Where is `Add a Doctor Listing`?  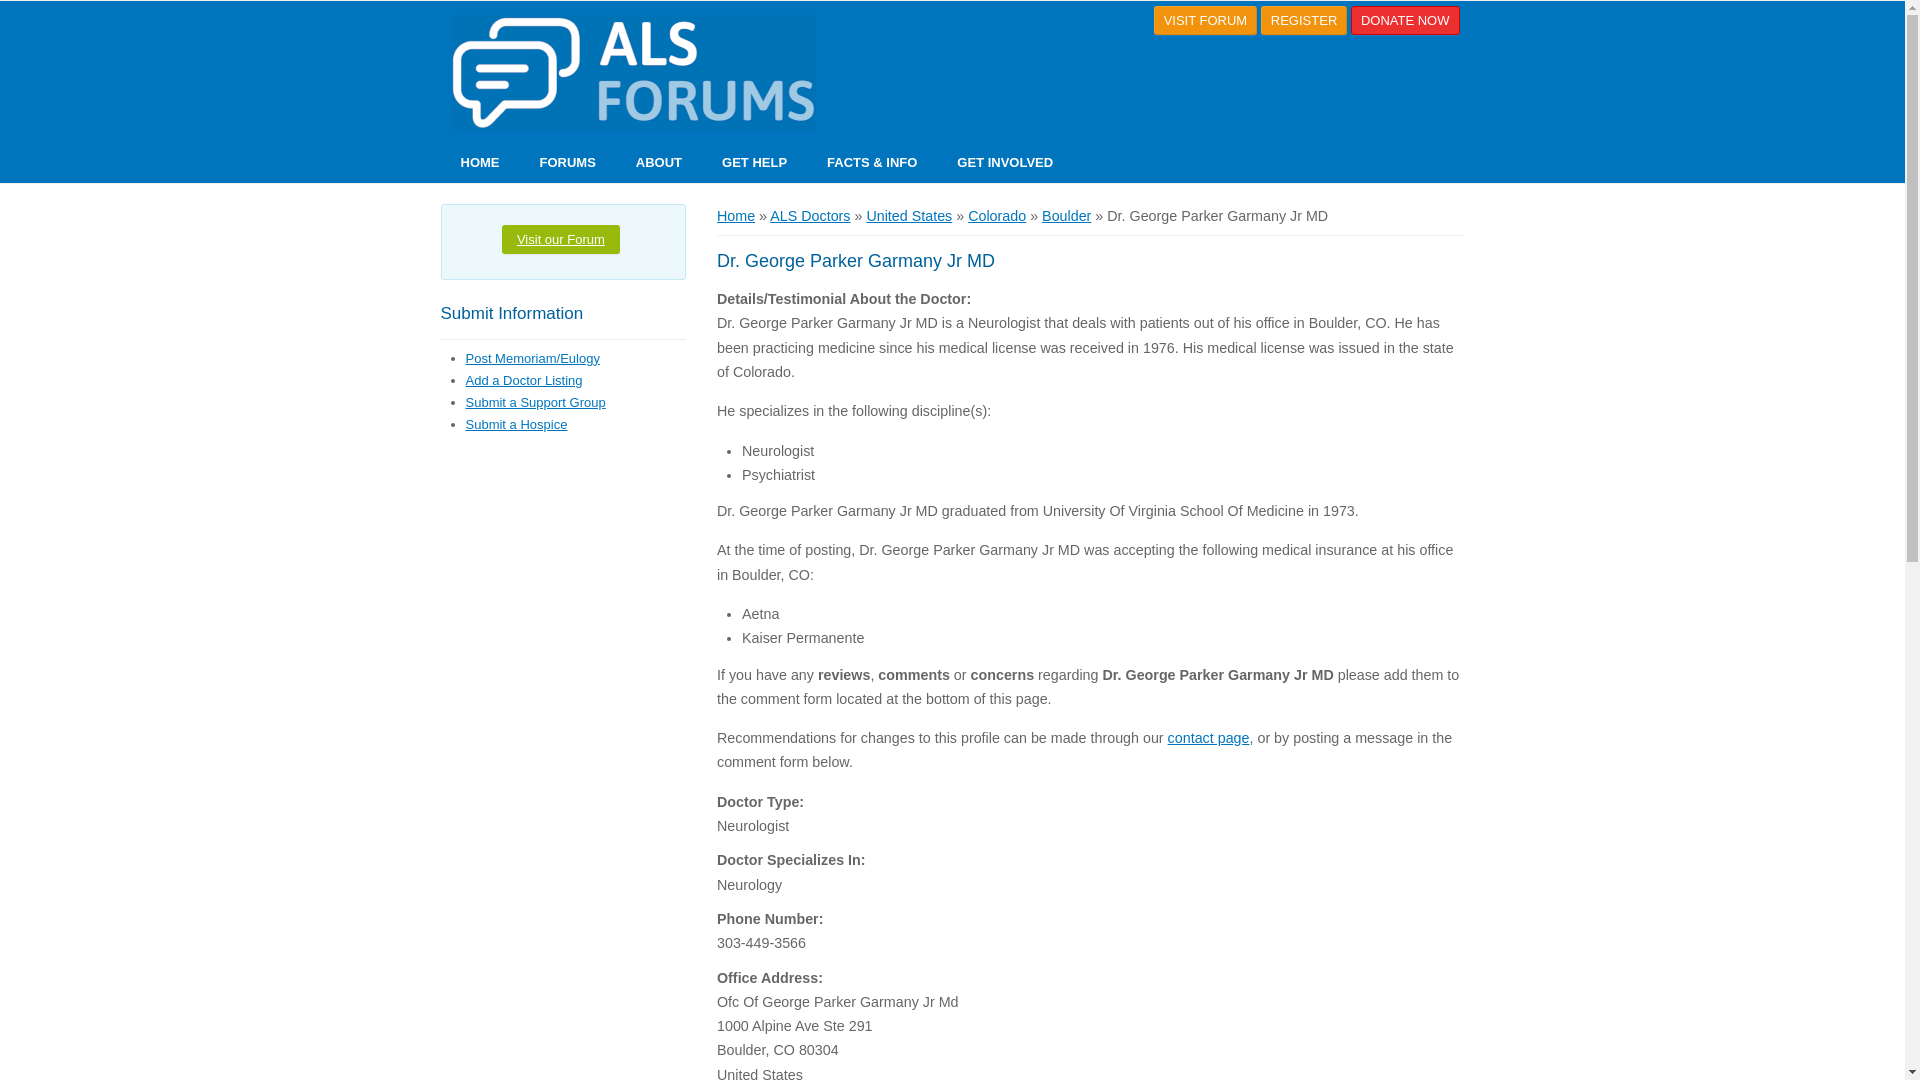 Add a Doctor Listing is located at coordinates (524, 380).